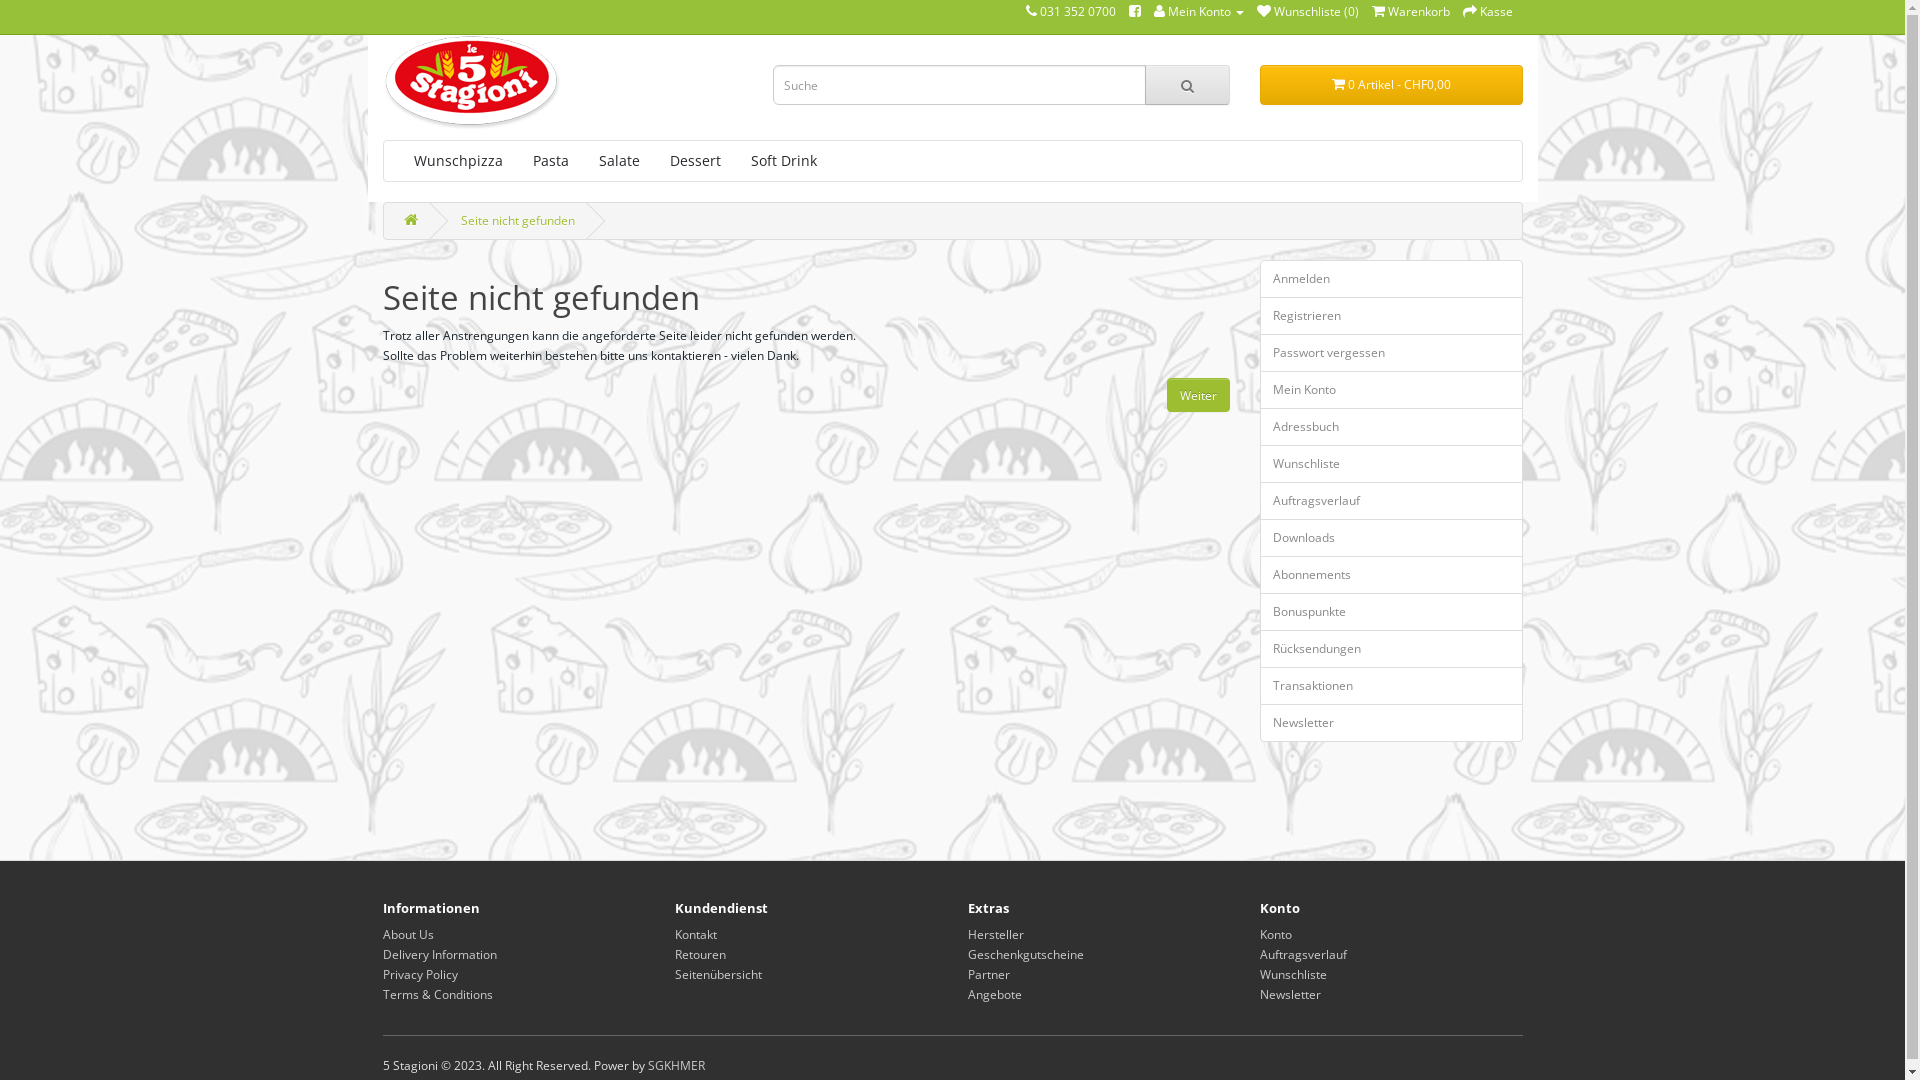 The image size is (1920, 1080). What do you see at coordinates (551, 161) in the screenshot?
I see `Pasta` at bounding box center [551, 161].